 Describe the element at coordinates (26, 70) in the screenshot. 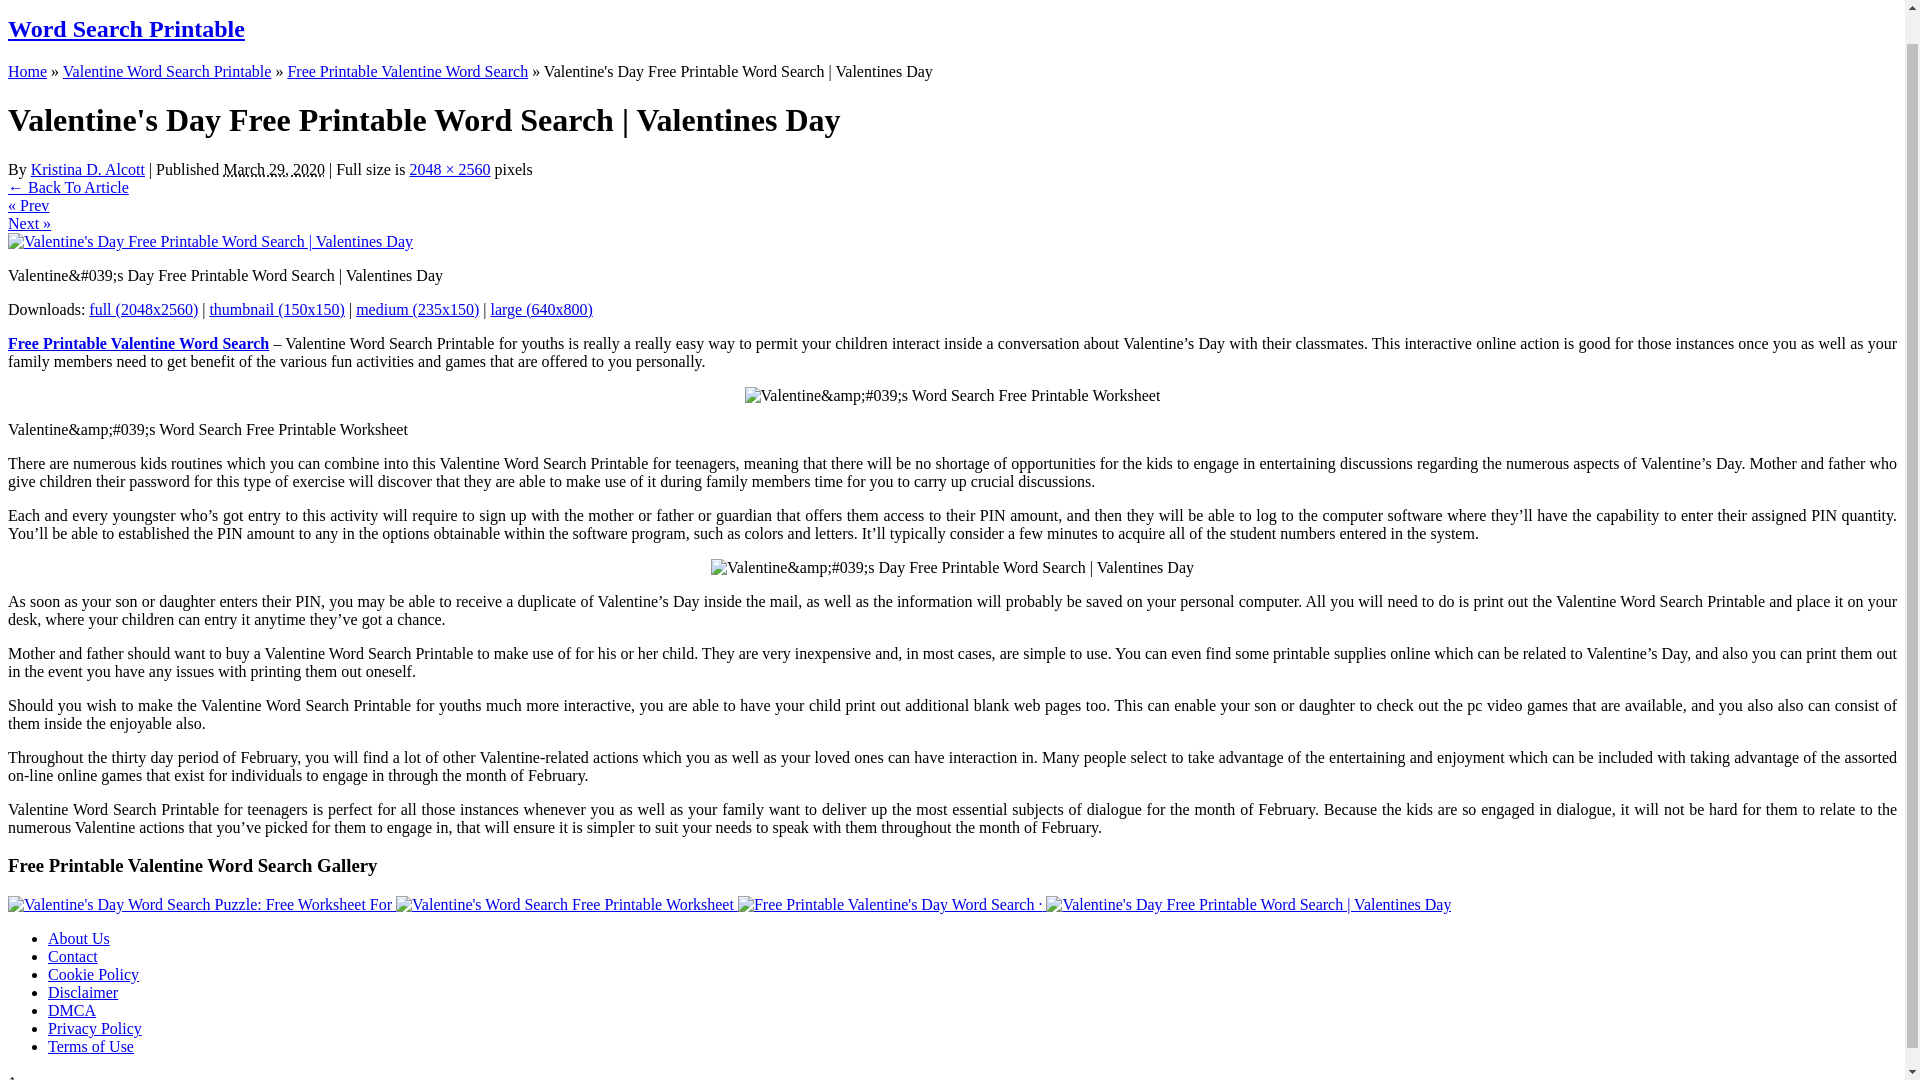

I see `Home` at that location.